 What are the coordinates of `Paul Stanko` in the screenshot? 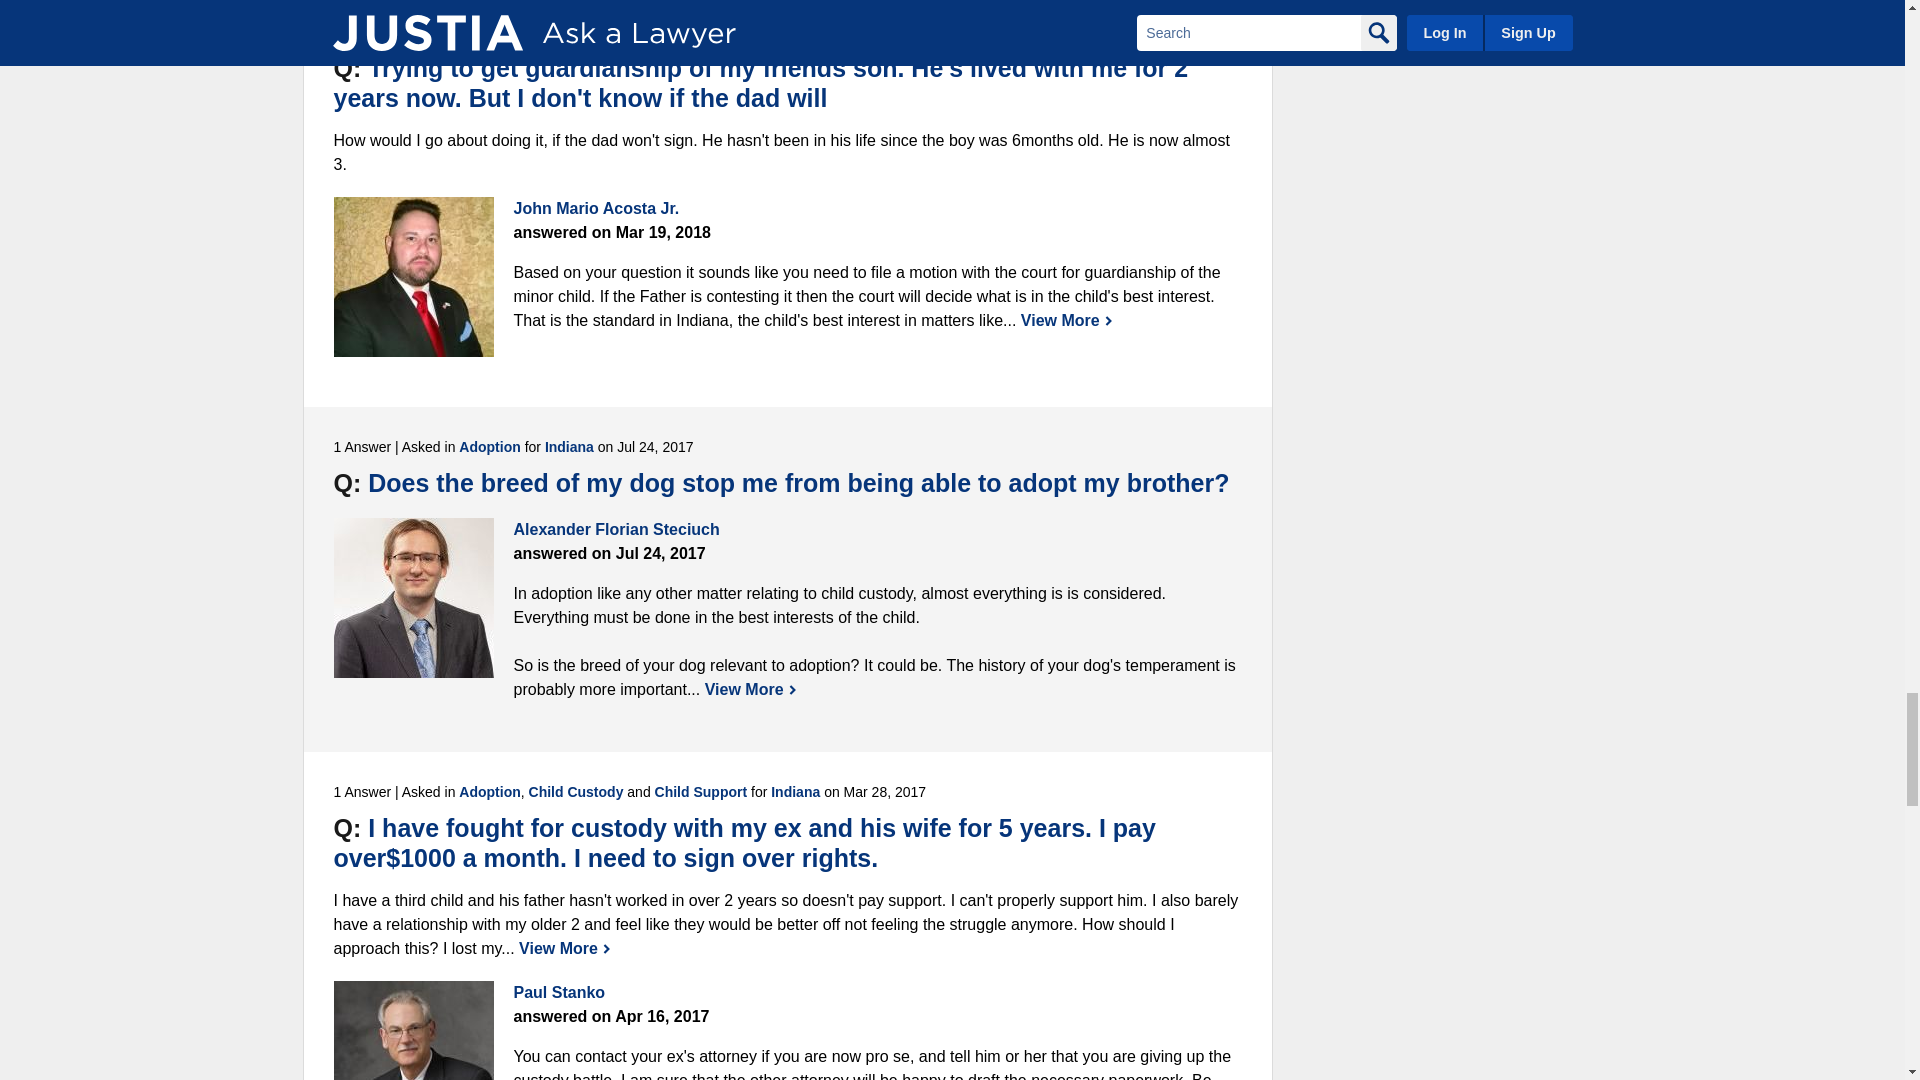 It's located at (414, 1030).